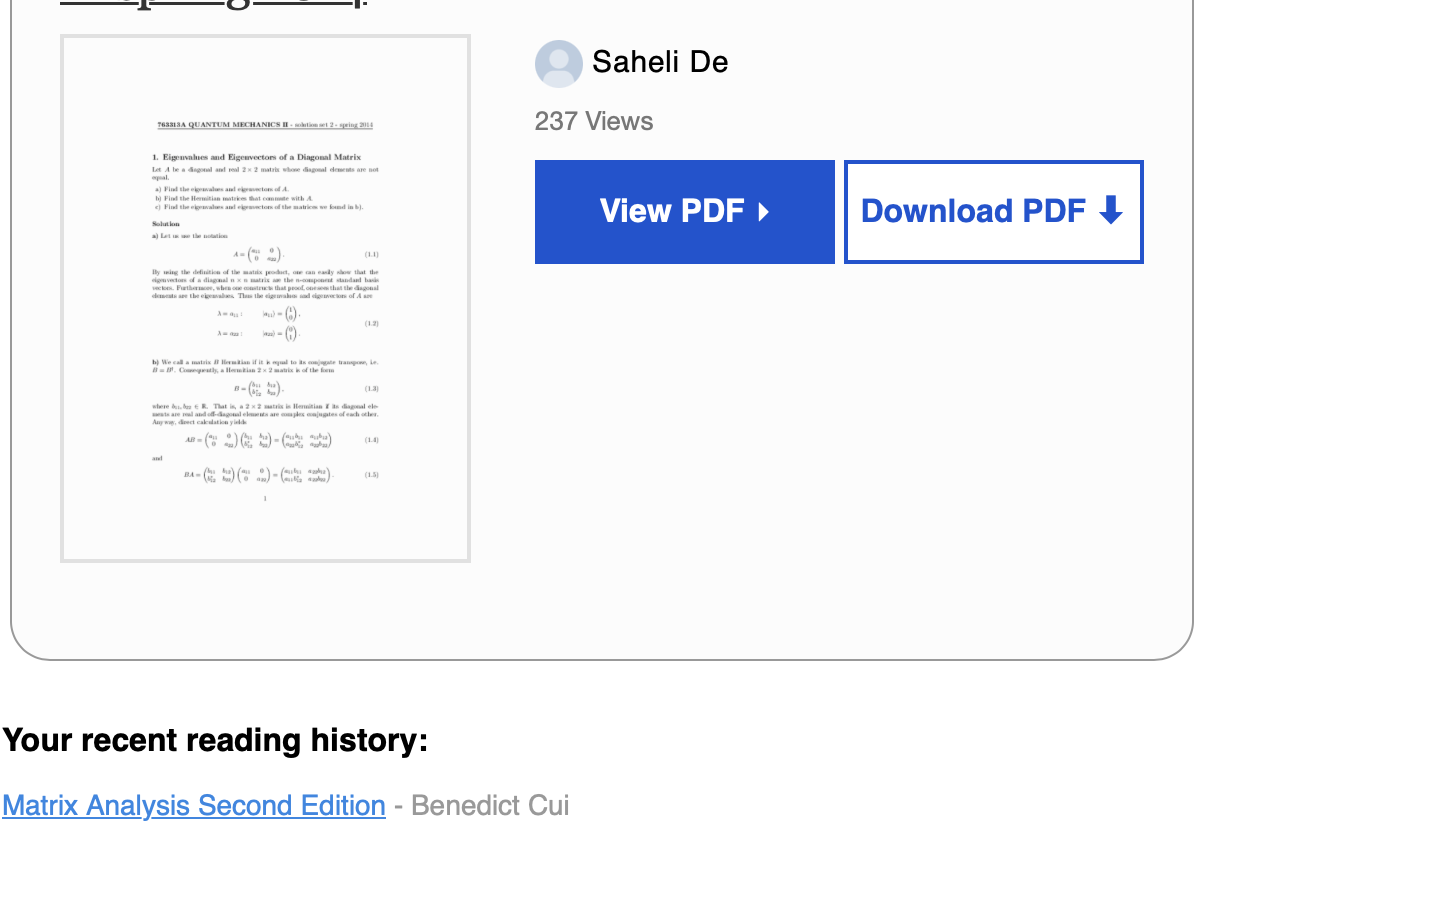 The width and height of the screenshot is (1440, 900). I want to click on Matrix Analysis Second Edition, so click(195, 805).